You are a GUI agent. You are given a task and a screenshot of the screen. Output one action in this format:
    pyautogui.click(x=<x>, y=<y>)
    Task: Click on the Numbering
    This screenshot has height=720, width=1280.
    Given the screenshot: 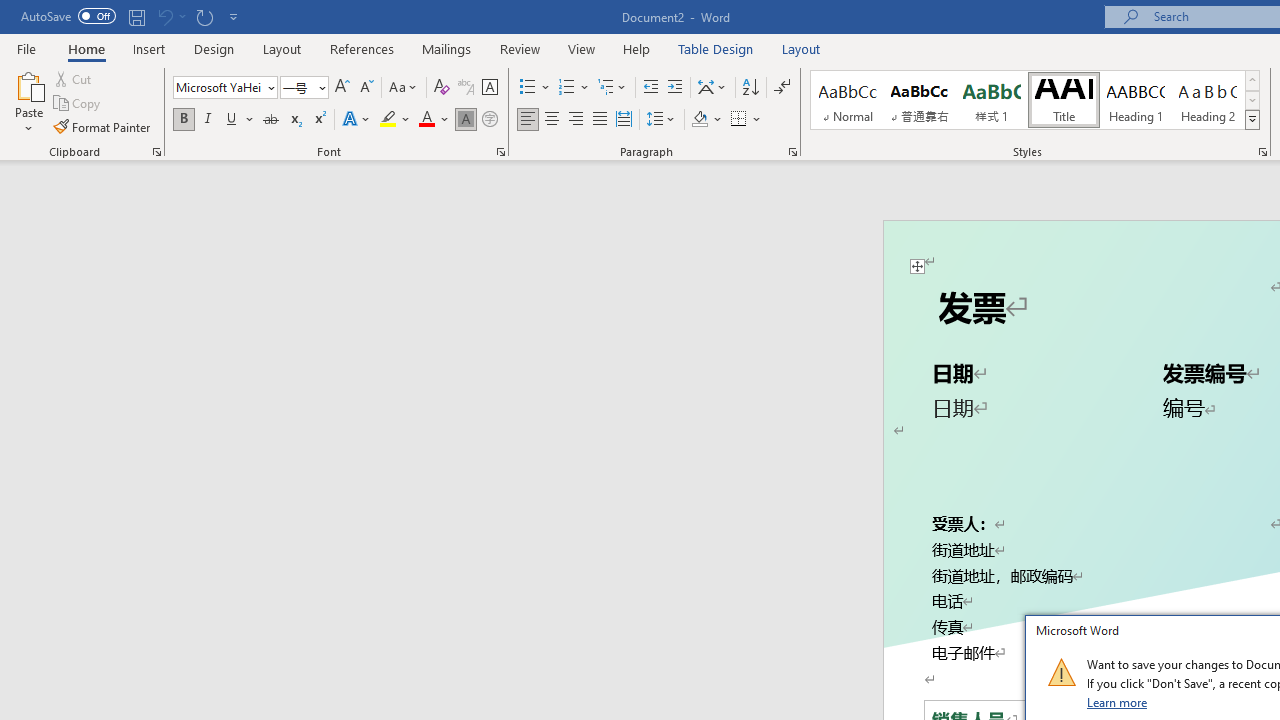 What is the action you would take?
    pyautogui.click(x=574, y=88)
    